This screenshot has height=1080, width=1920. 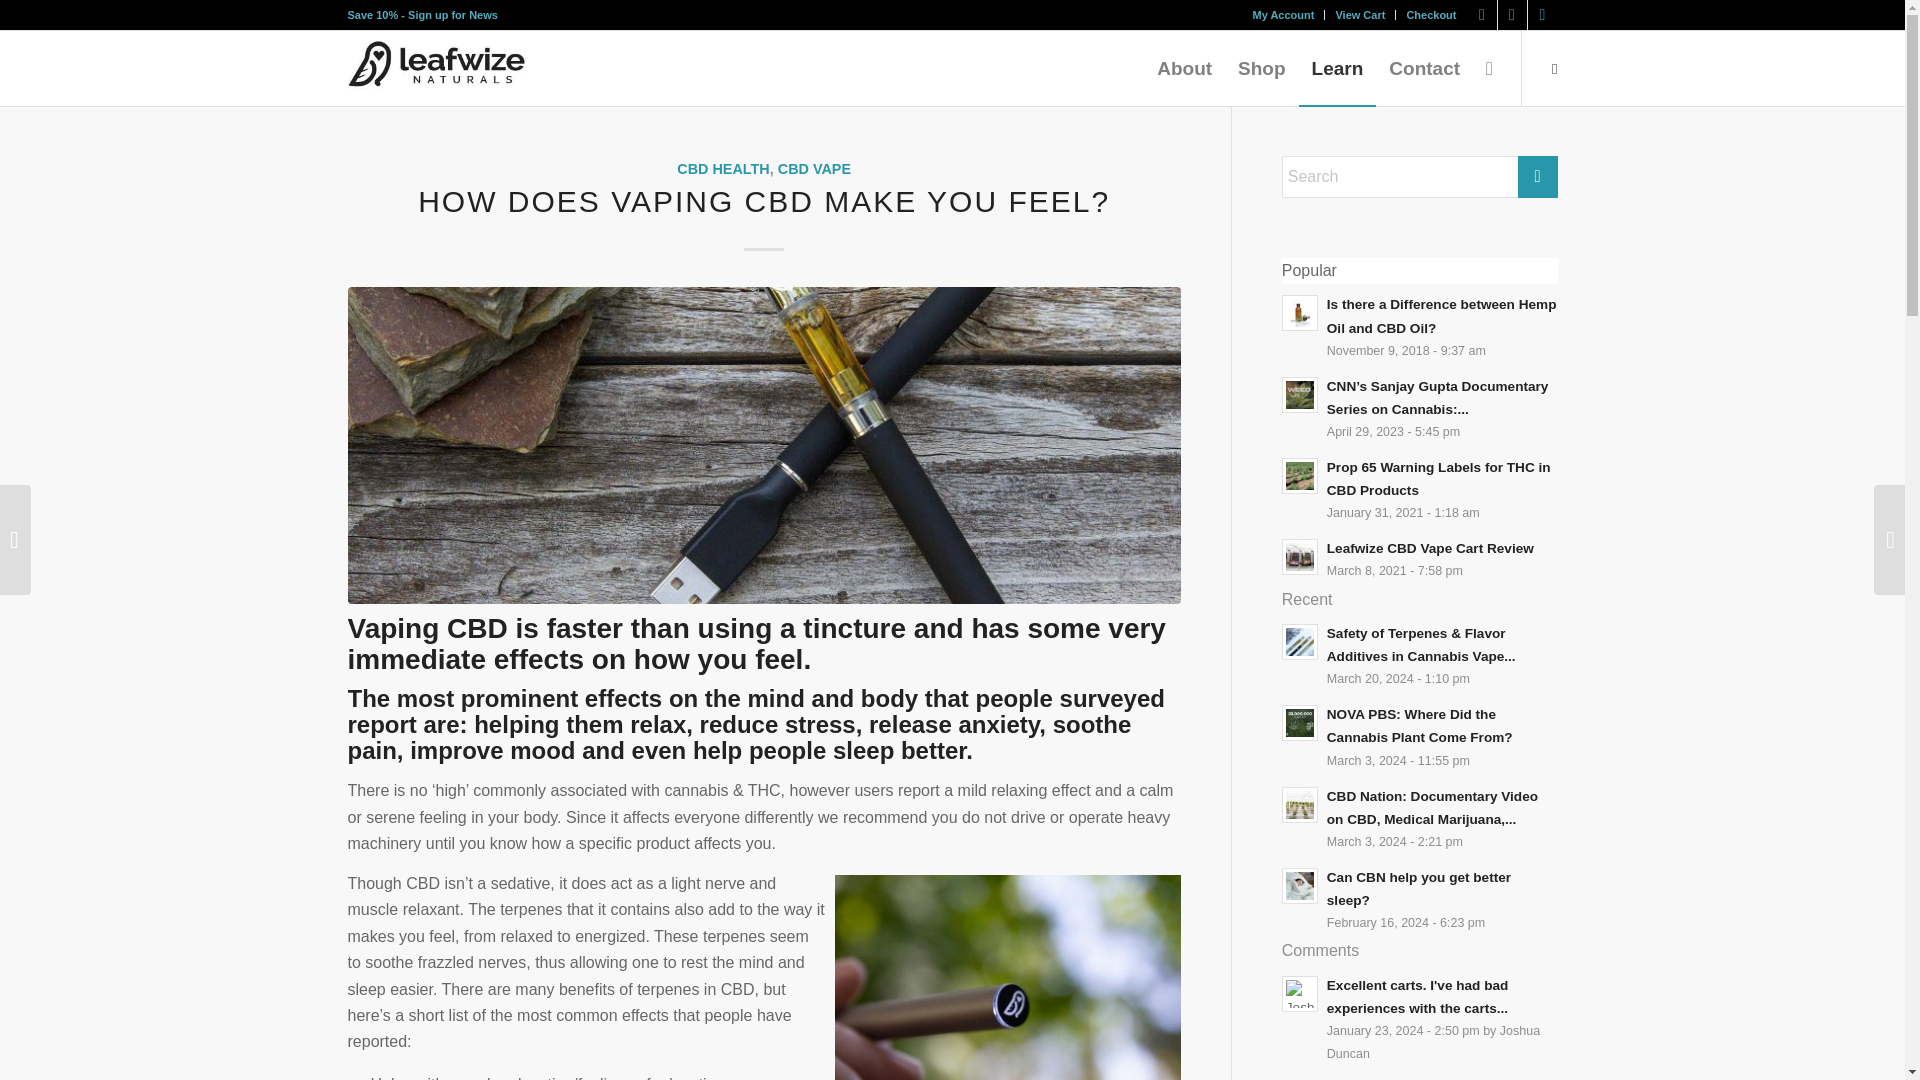 I want to click on View Cart, so click(x=1359, y=15).